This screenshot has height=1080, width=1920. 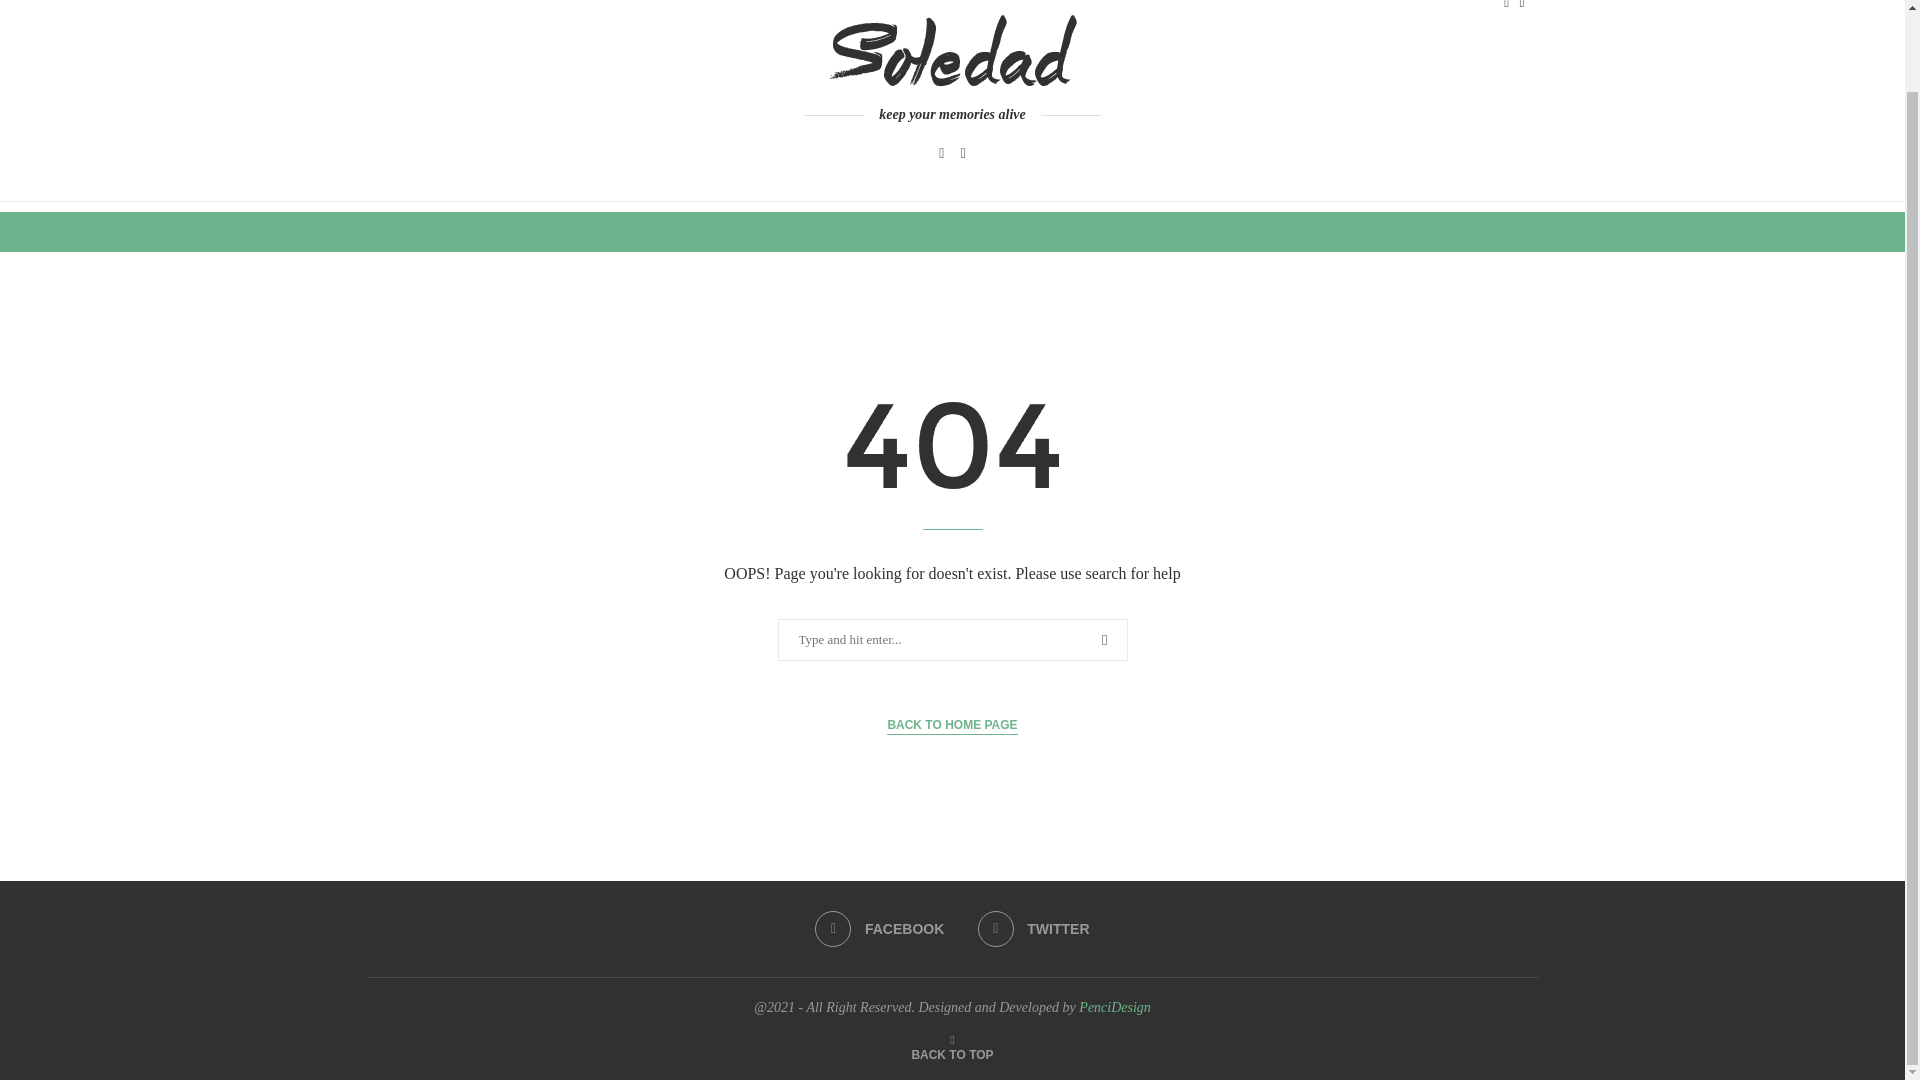 What do you see at coordinates (951, 1054) in the screenshot?
I see `BACK TO TOP` at bounding box center [951, 1054].